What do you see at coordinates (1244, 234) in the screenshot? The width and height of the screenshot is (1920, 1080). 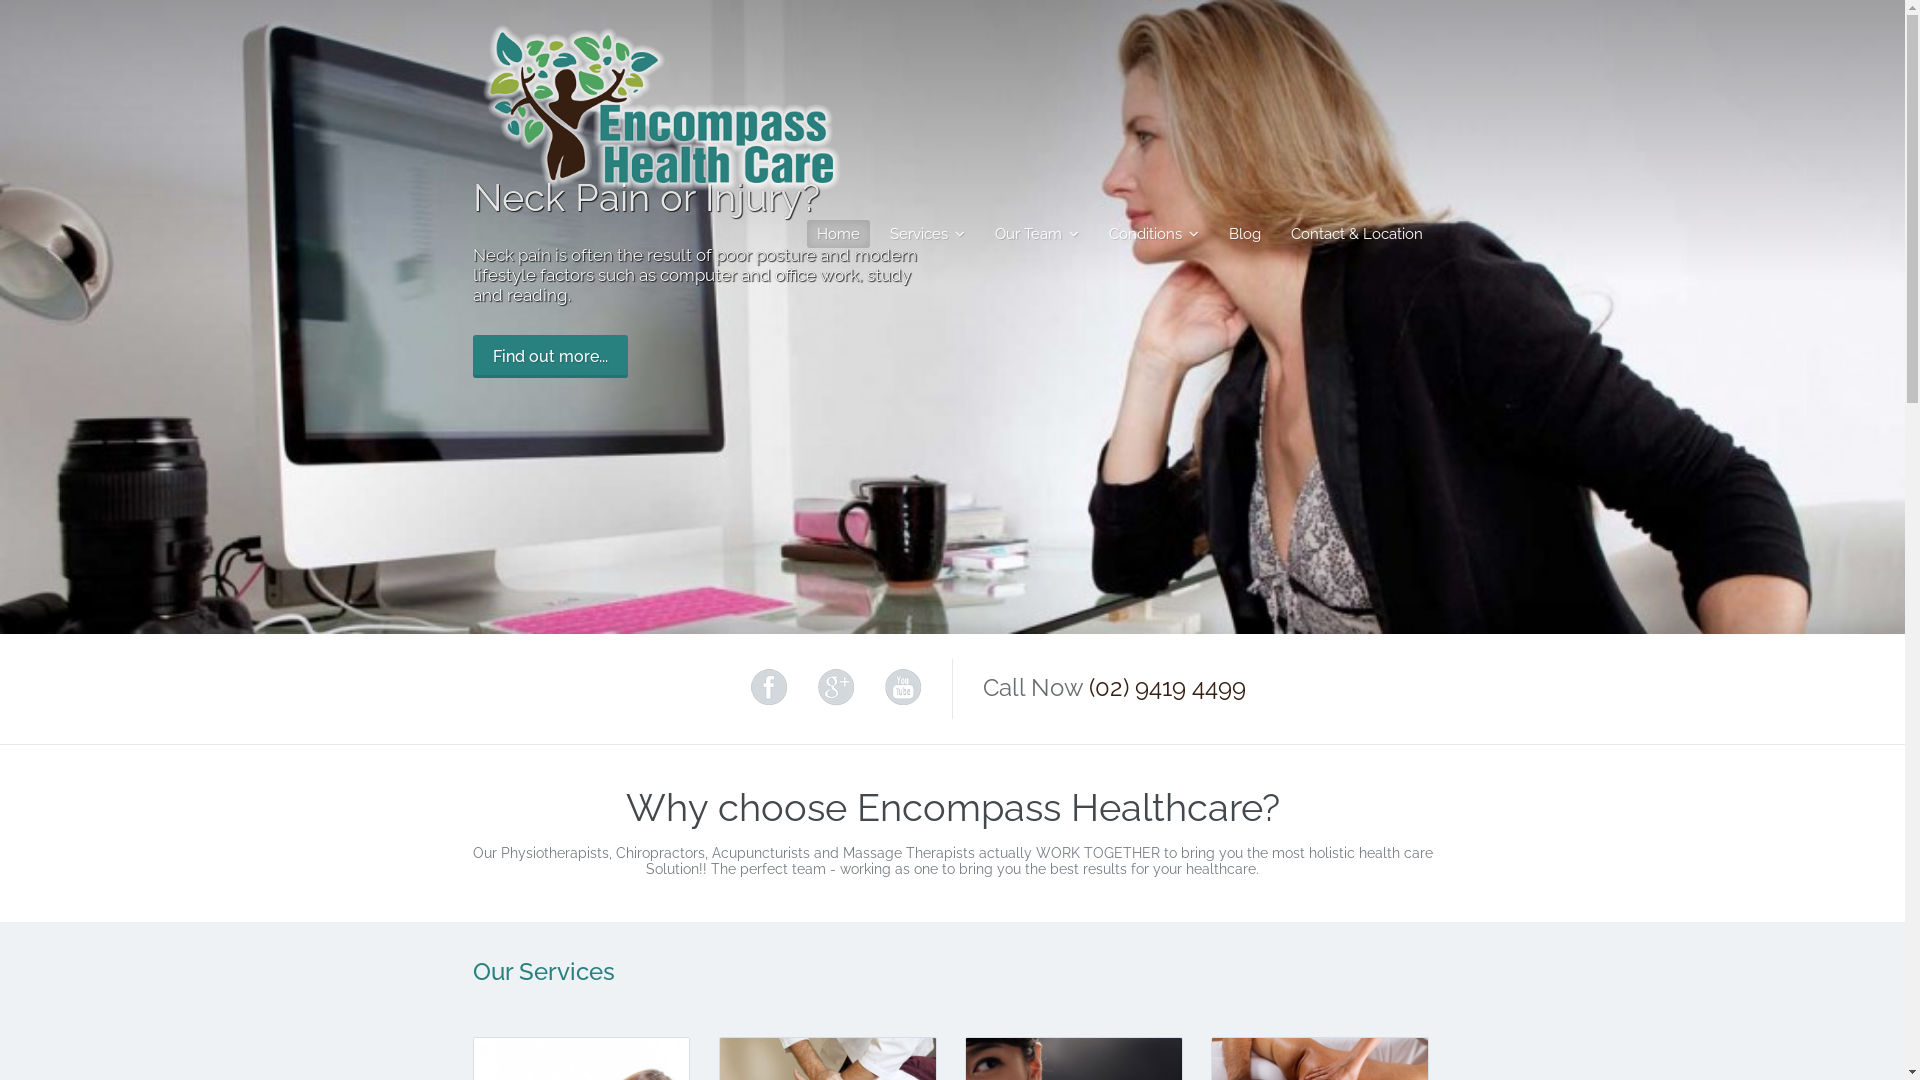 I see `Blog` at bounding box center [1244, 234].